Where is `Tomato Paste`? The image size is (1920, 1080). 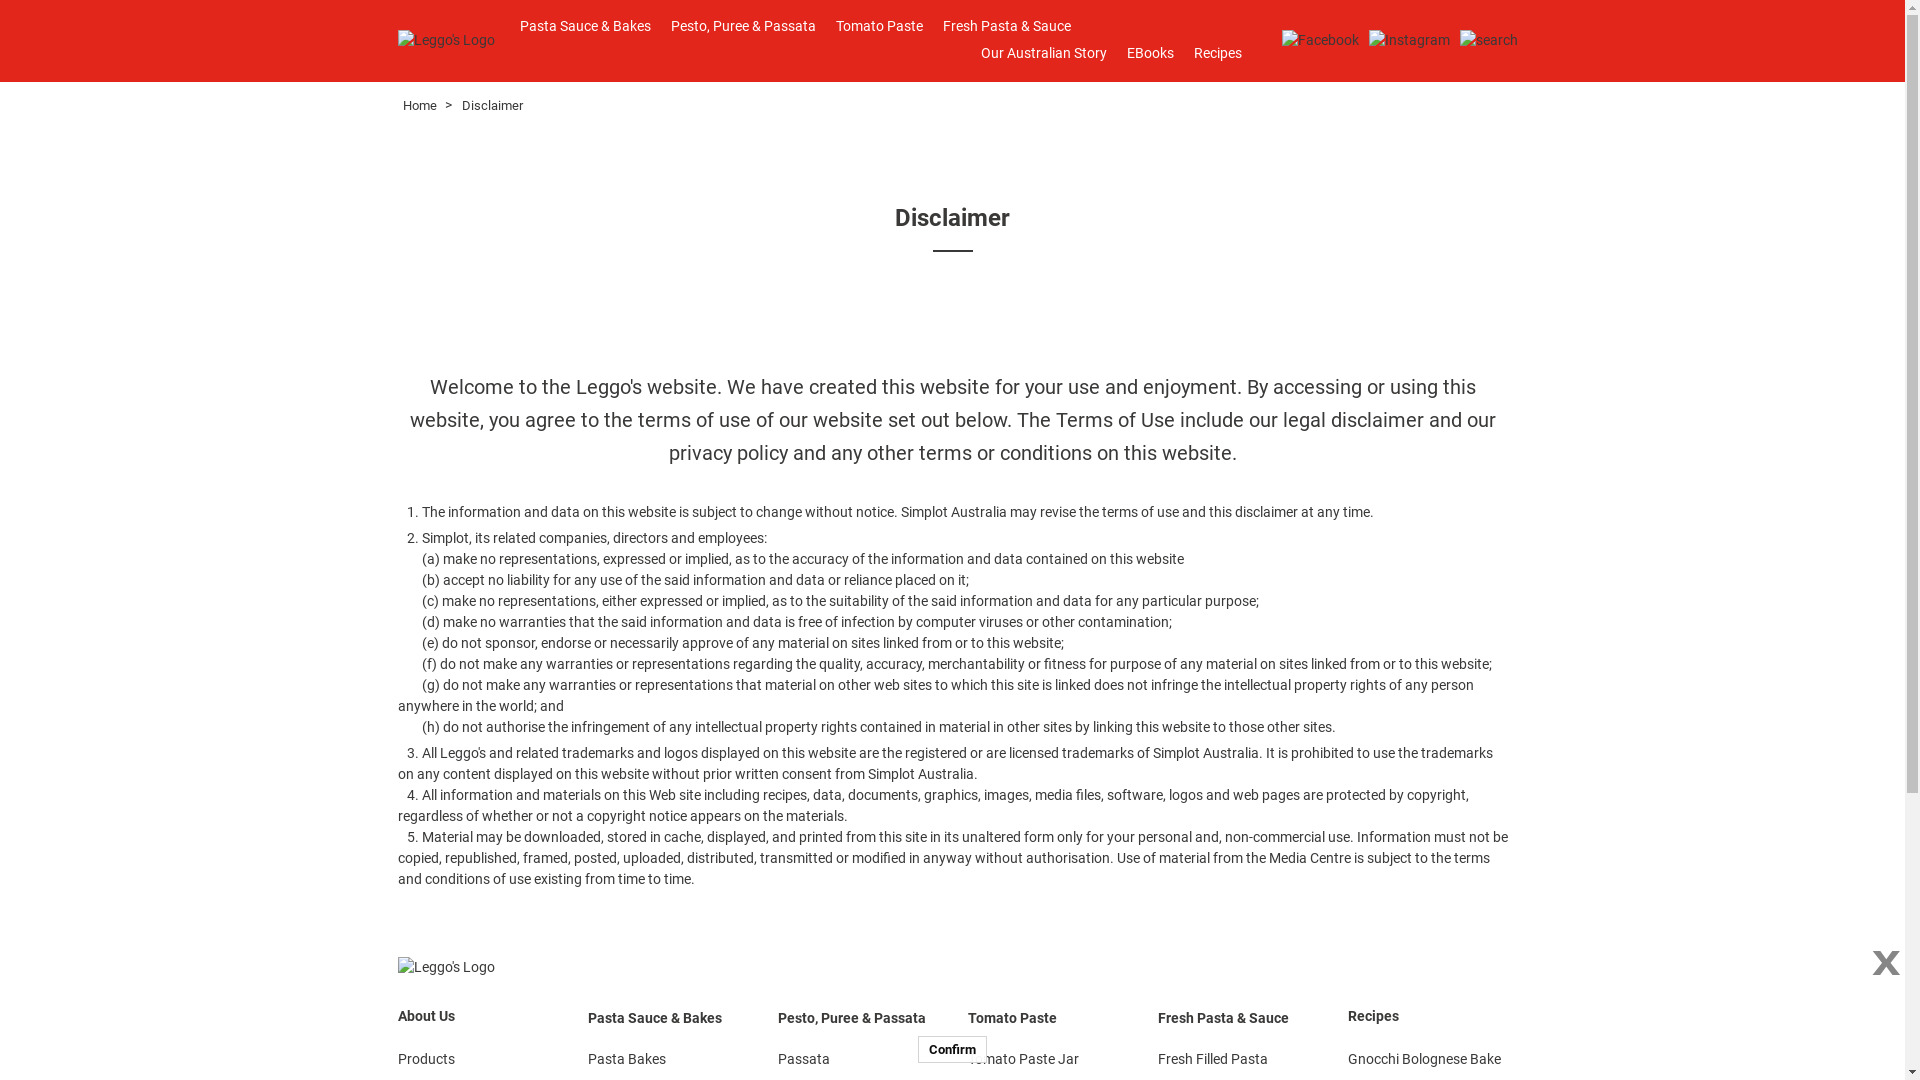 Tomato Paste is located at coordinates (1048, 1018).